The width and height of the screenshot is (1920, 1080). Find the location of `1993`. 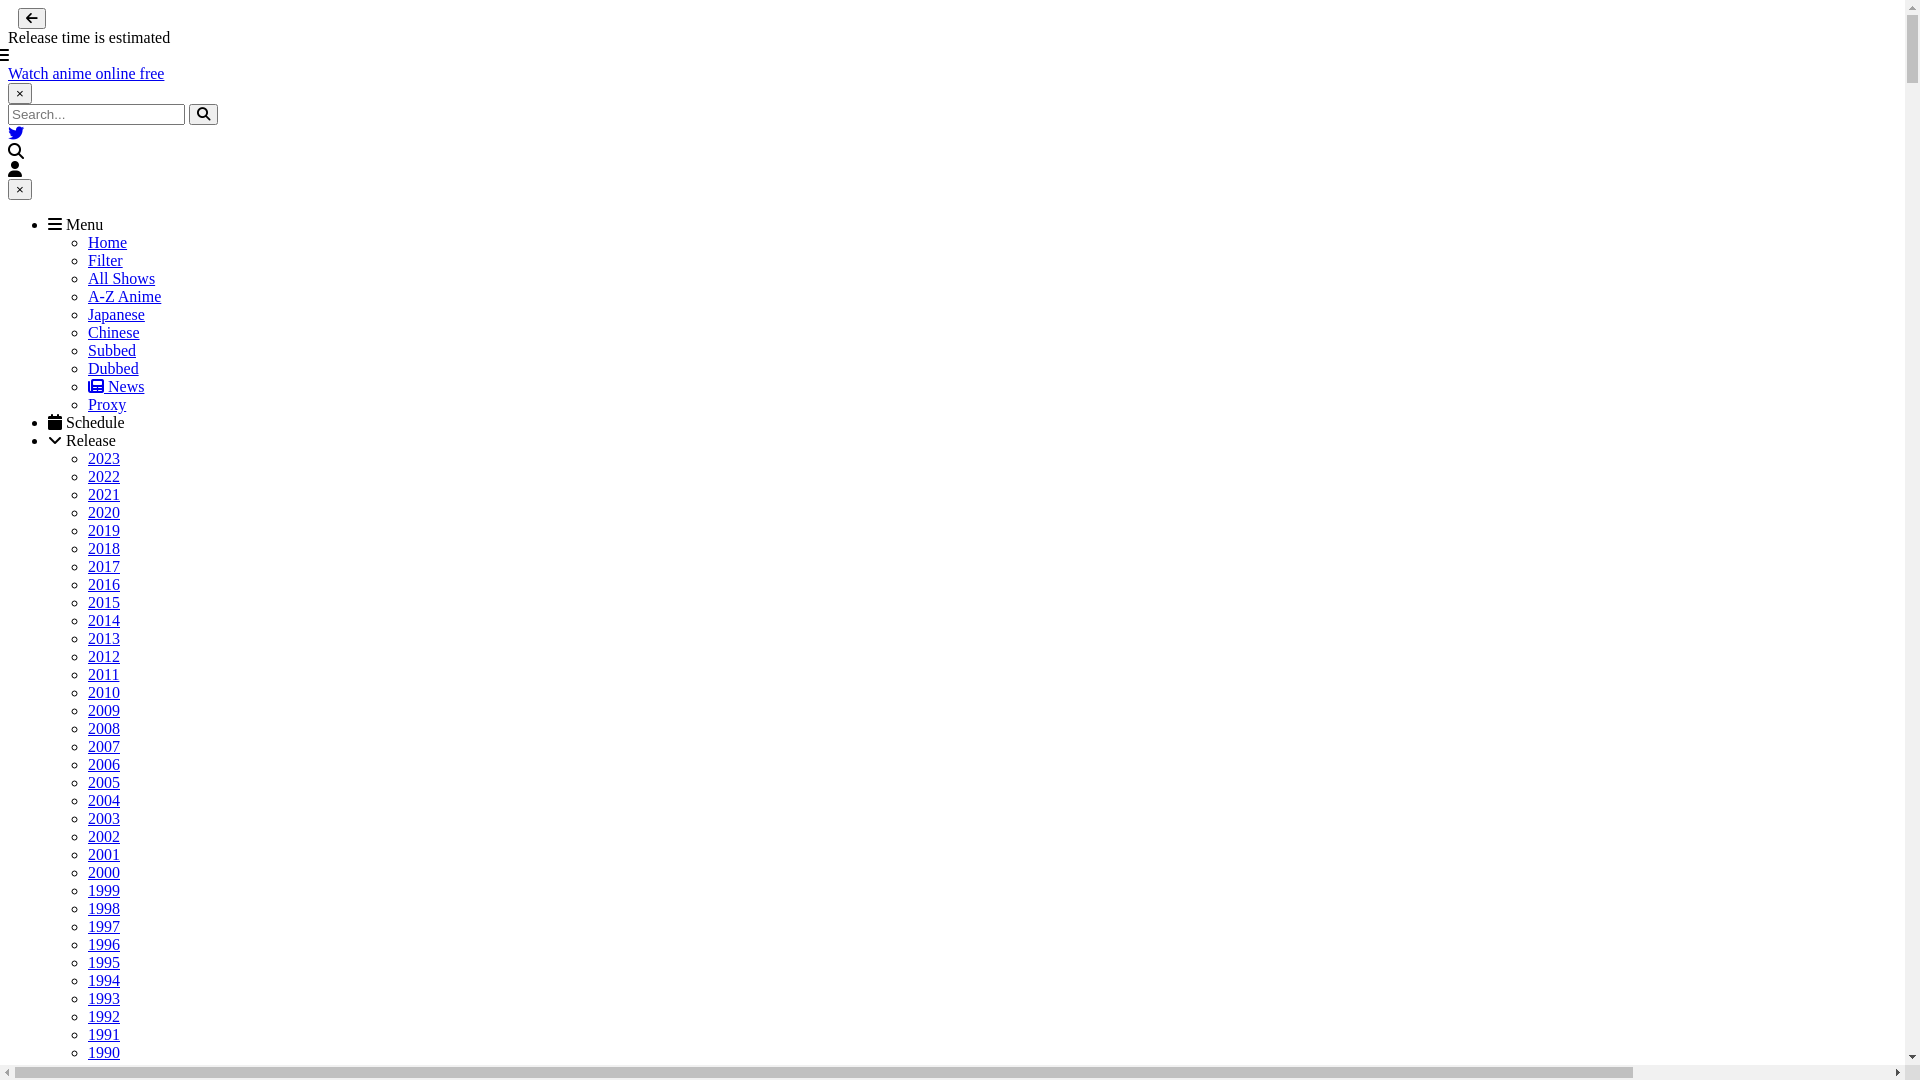

1993 is located at coordinates (104, 998).